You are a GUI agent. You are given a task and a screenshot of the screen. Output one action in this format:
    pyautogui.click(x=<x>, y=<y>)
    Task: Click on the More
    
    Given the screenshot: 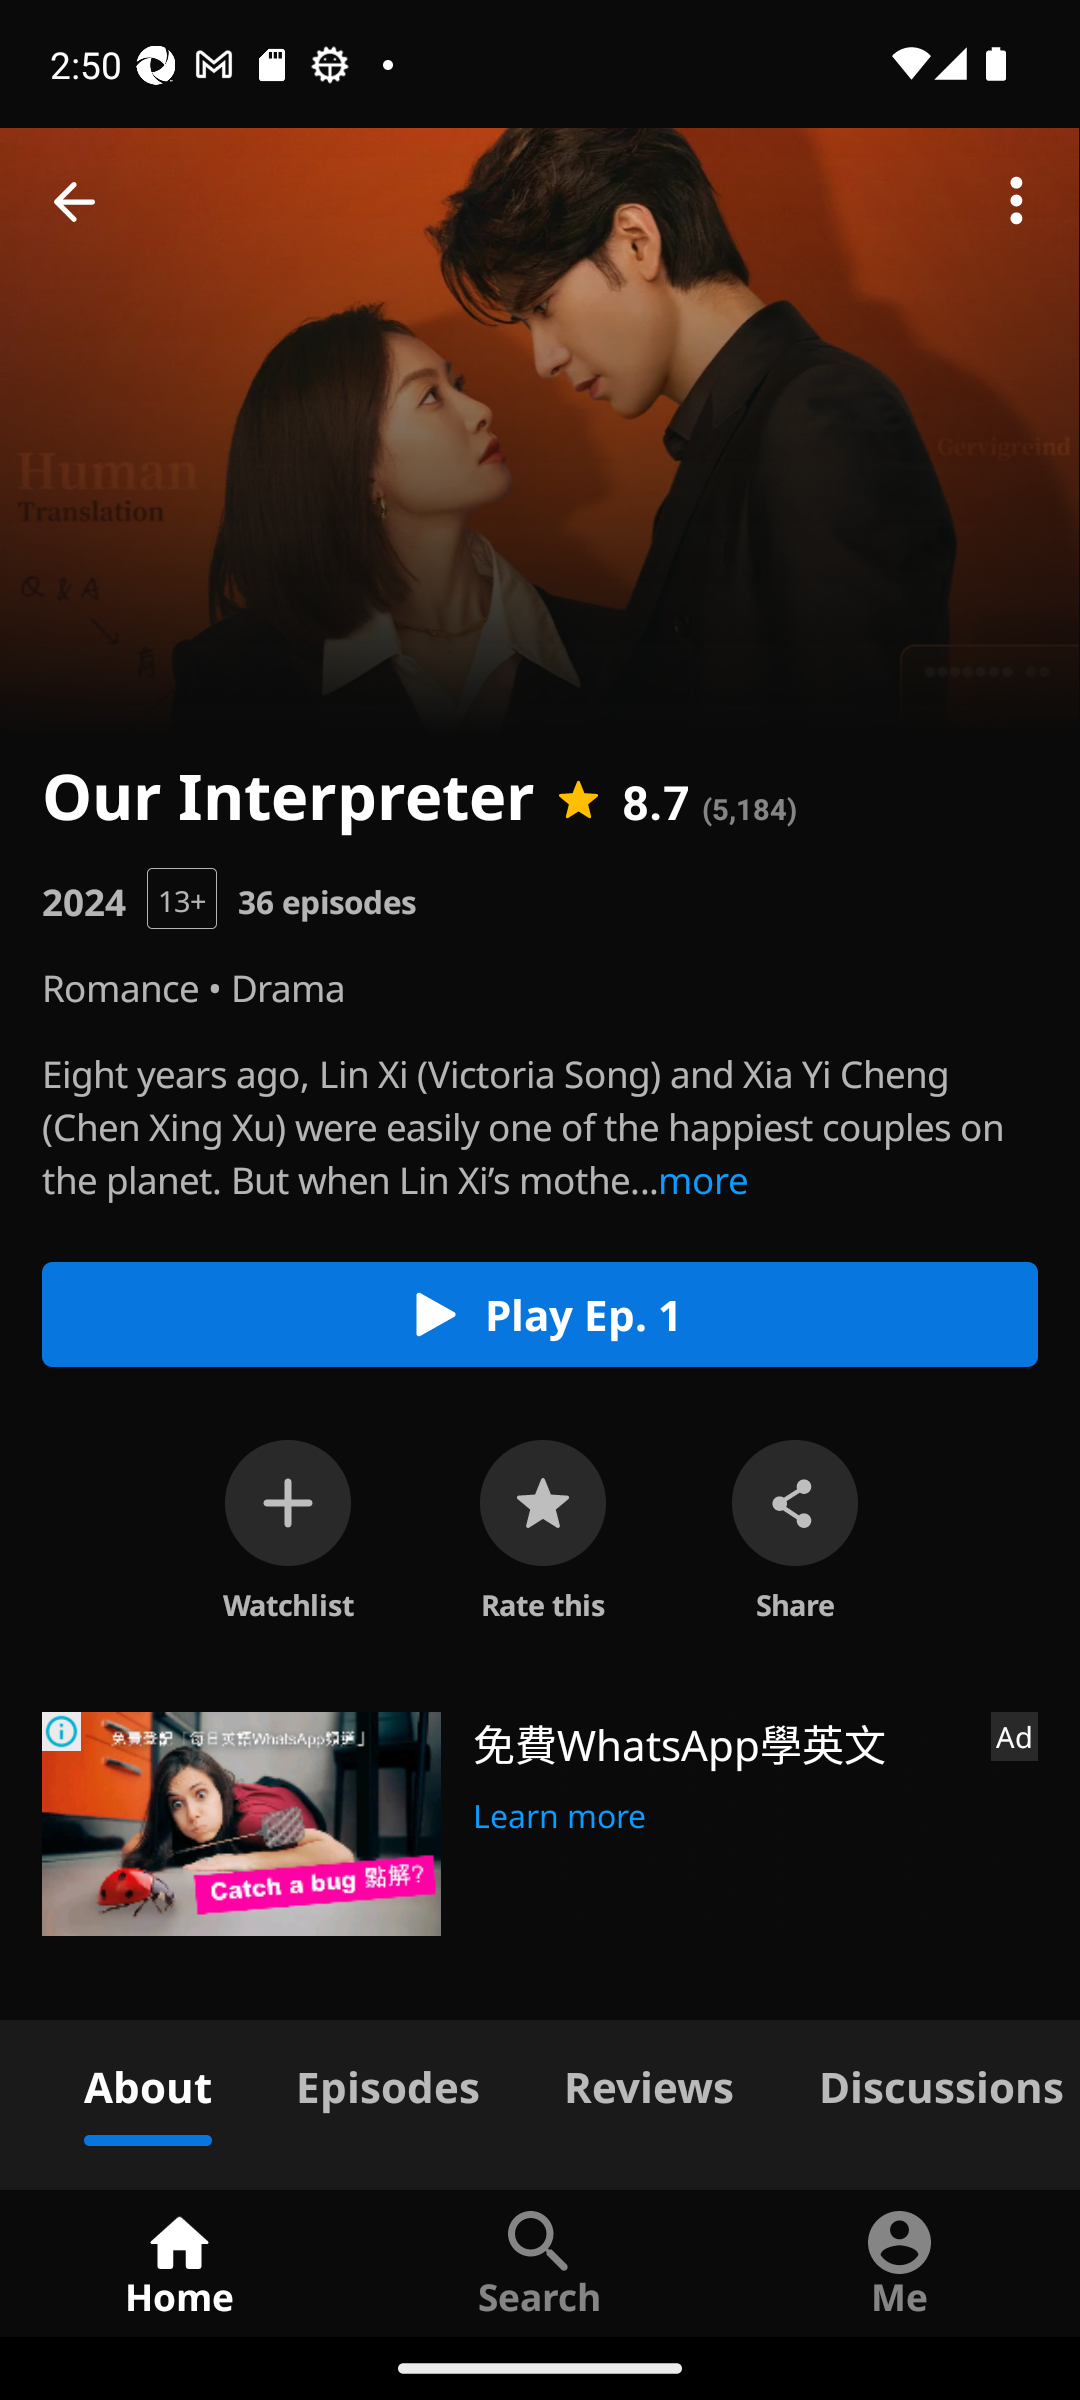 What is the action you would take?
    pyautogui.click(x=1016, y=202)
    